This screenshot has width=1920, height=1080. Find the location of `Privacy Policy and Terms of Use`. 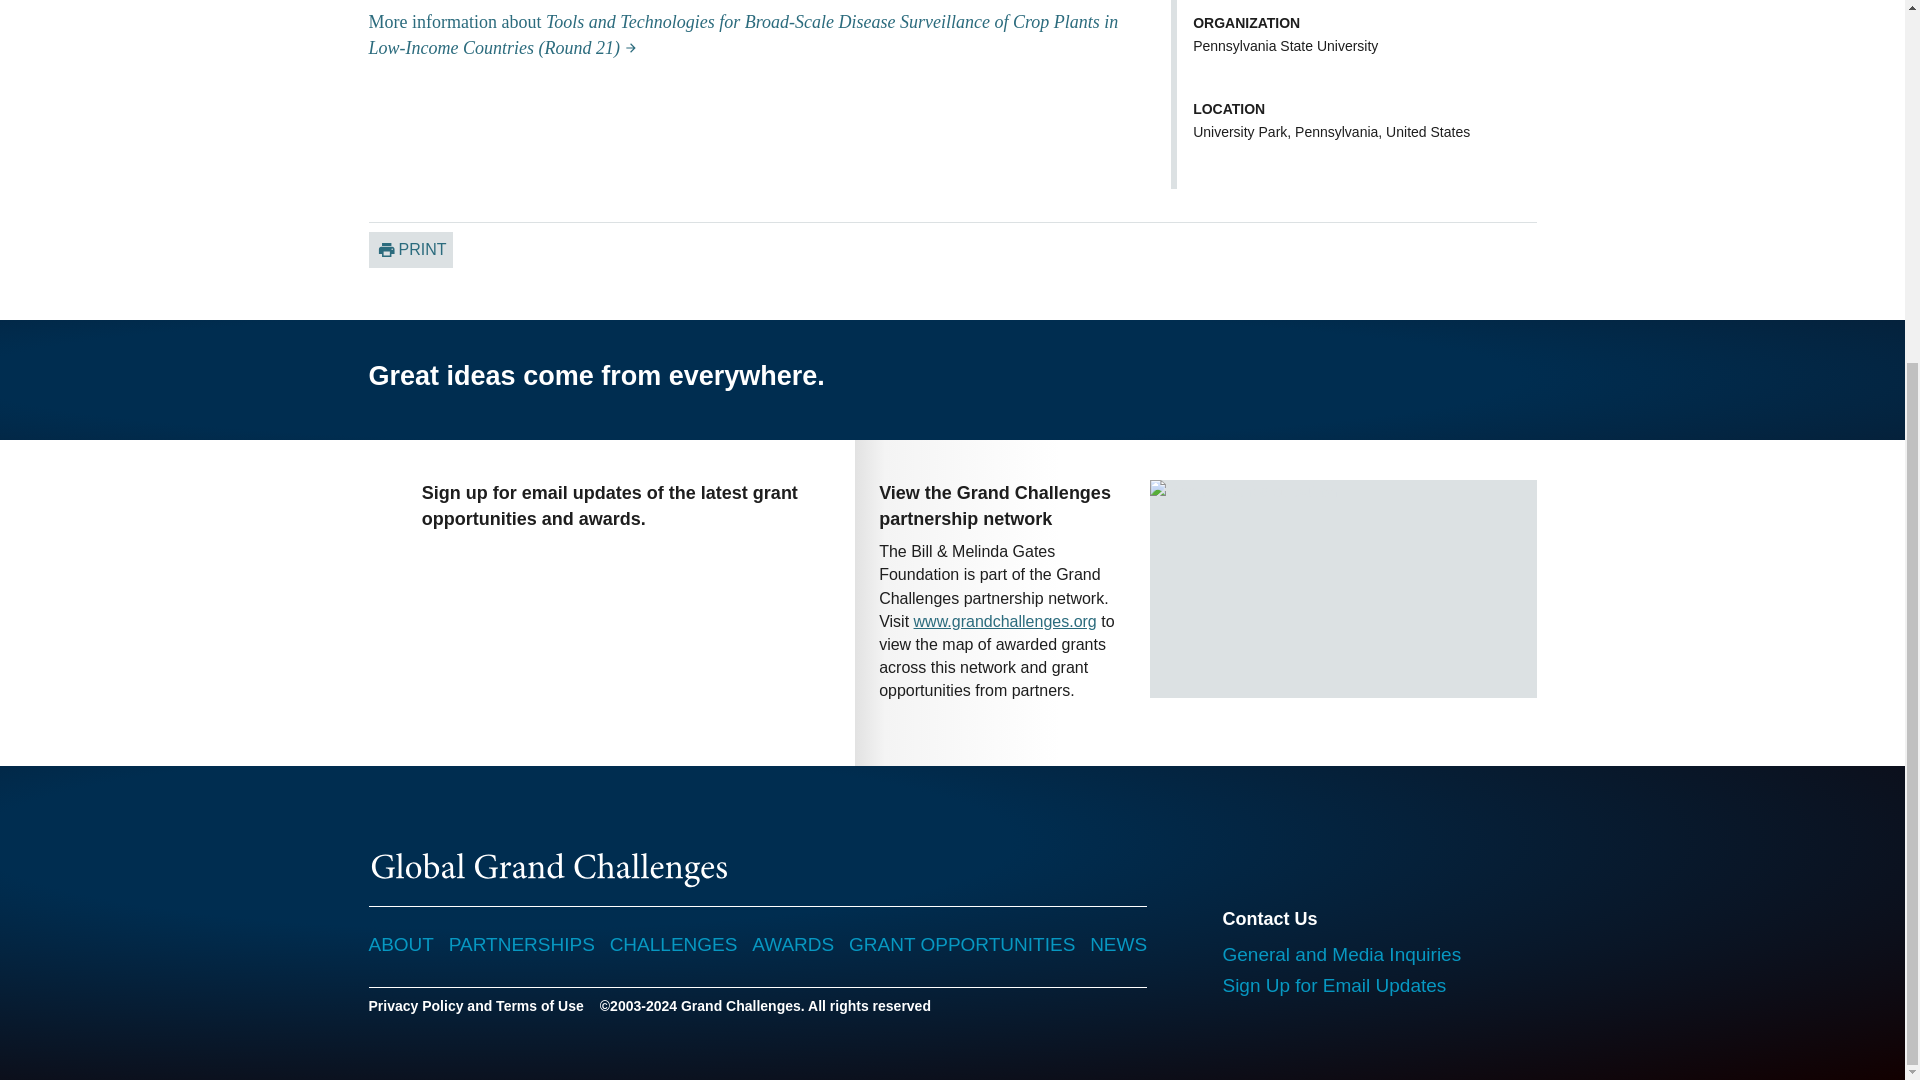

Privacy Policy and Terms of Use is located at coordinates (476, 1006).